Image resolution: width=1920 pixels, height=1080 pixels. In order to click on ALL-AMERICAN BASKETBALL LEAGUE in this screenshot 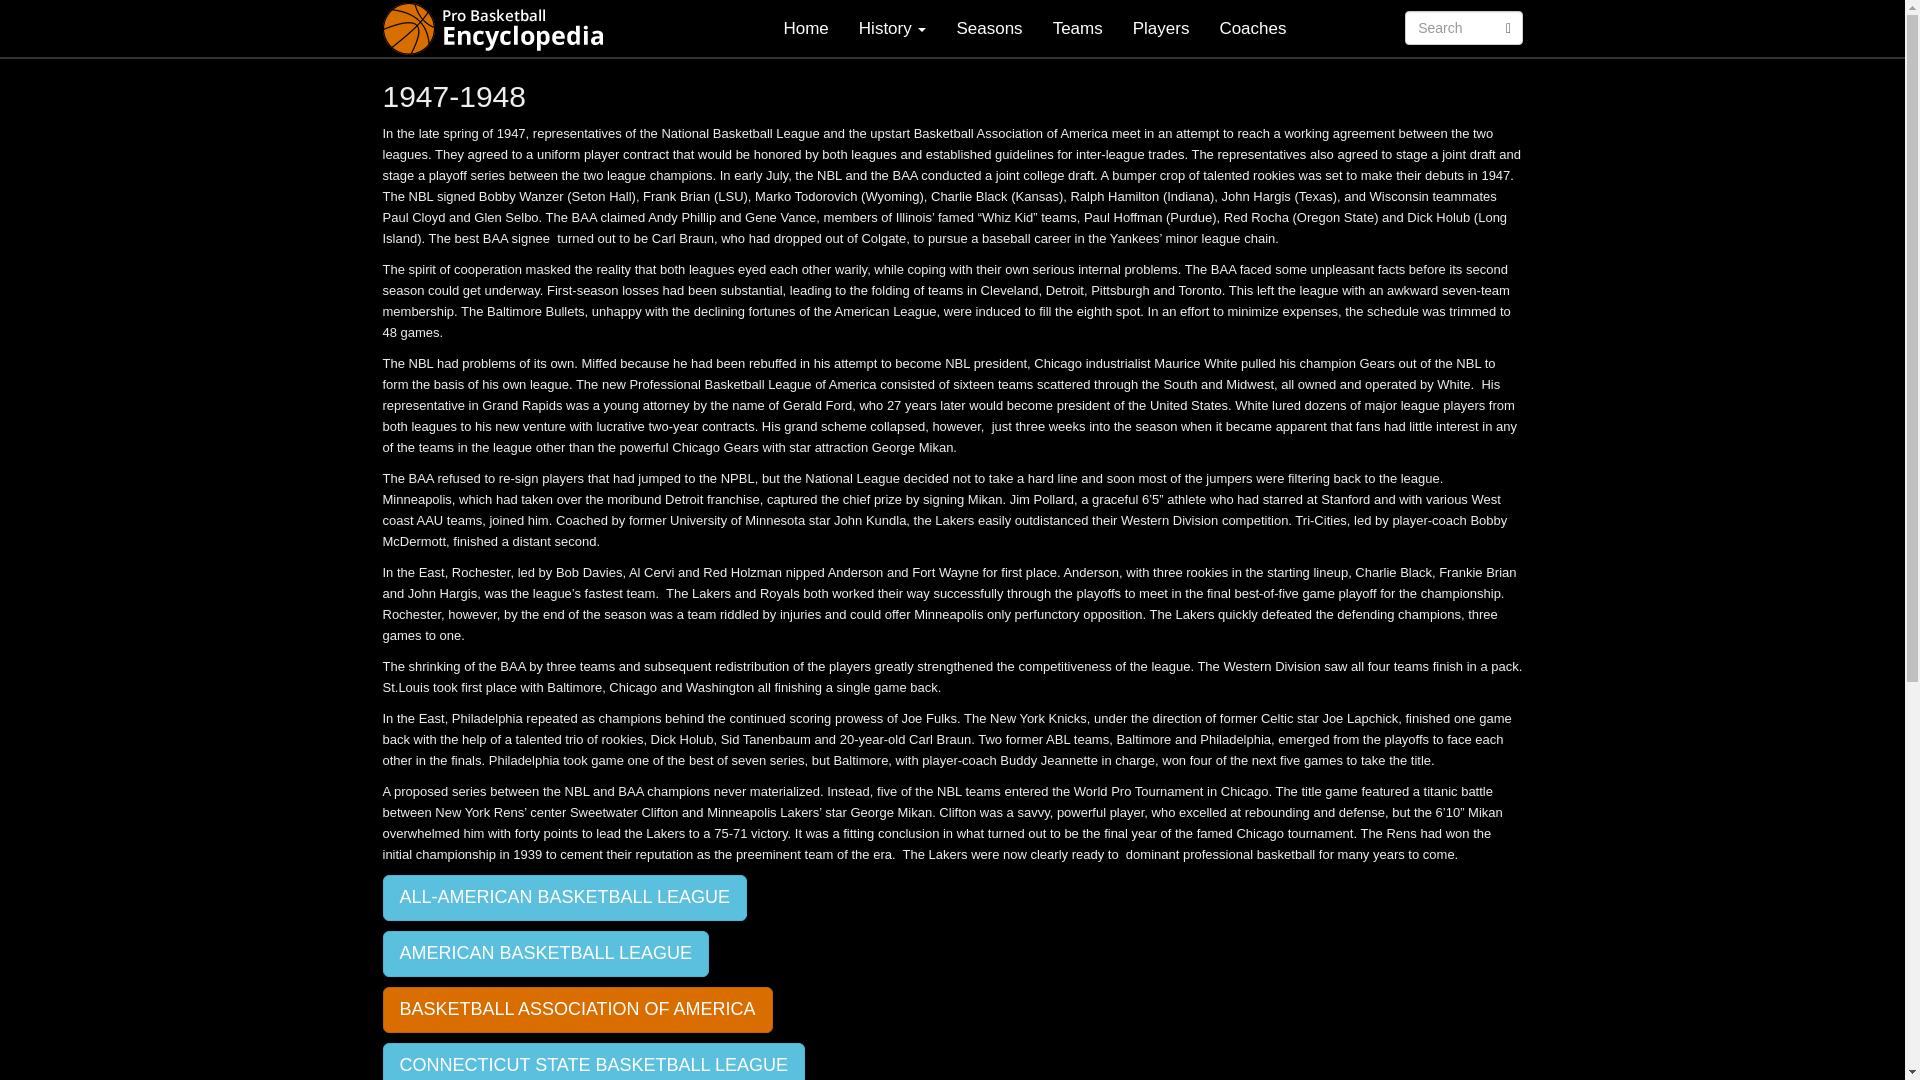, I will do `click(564, 898)`.